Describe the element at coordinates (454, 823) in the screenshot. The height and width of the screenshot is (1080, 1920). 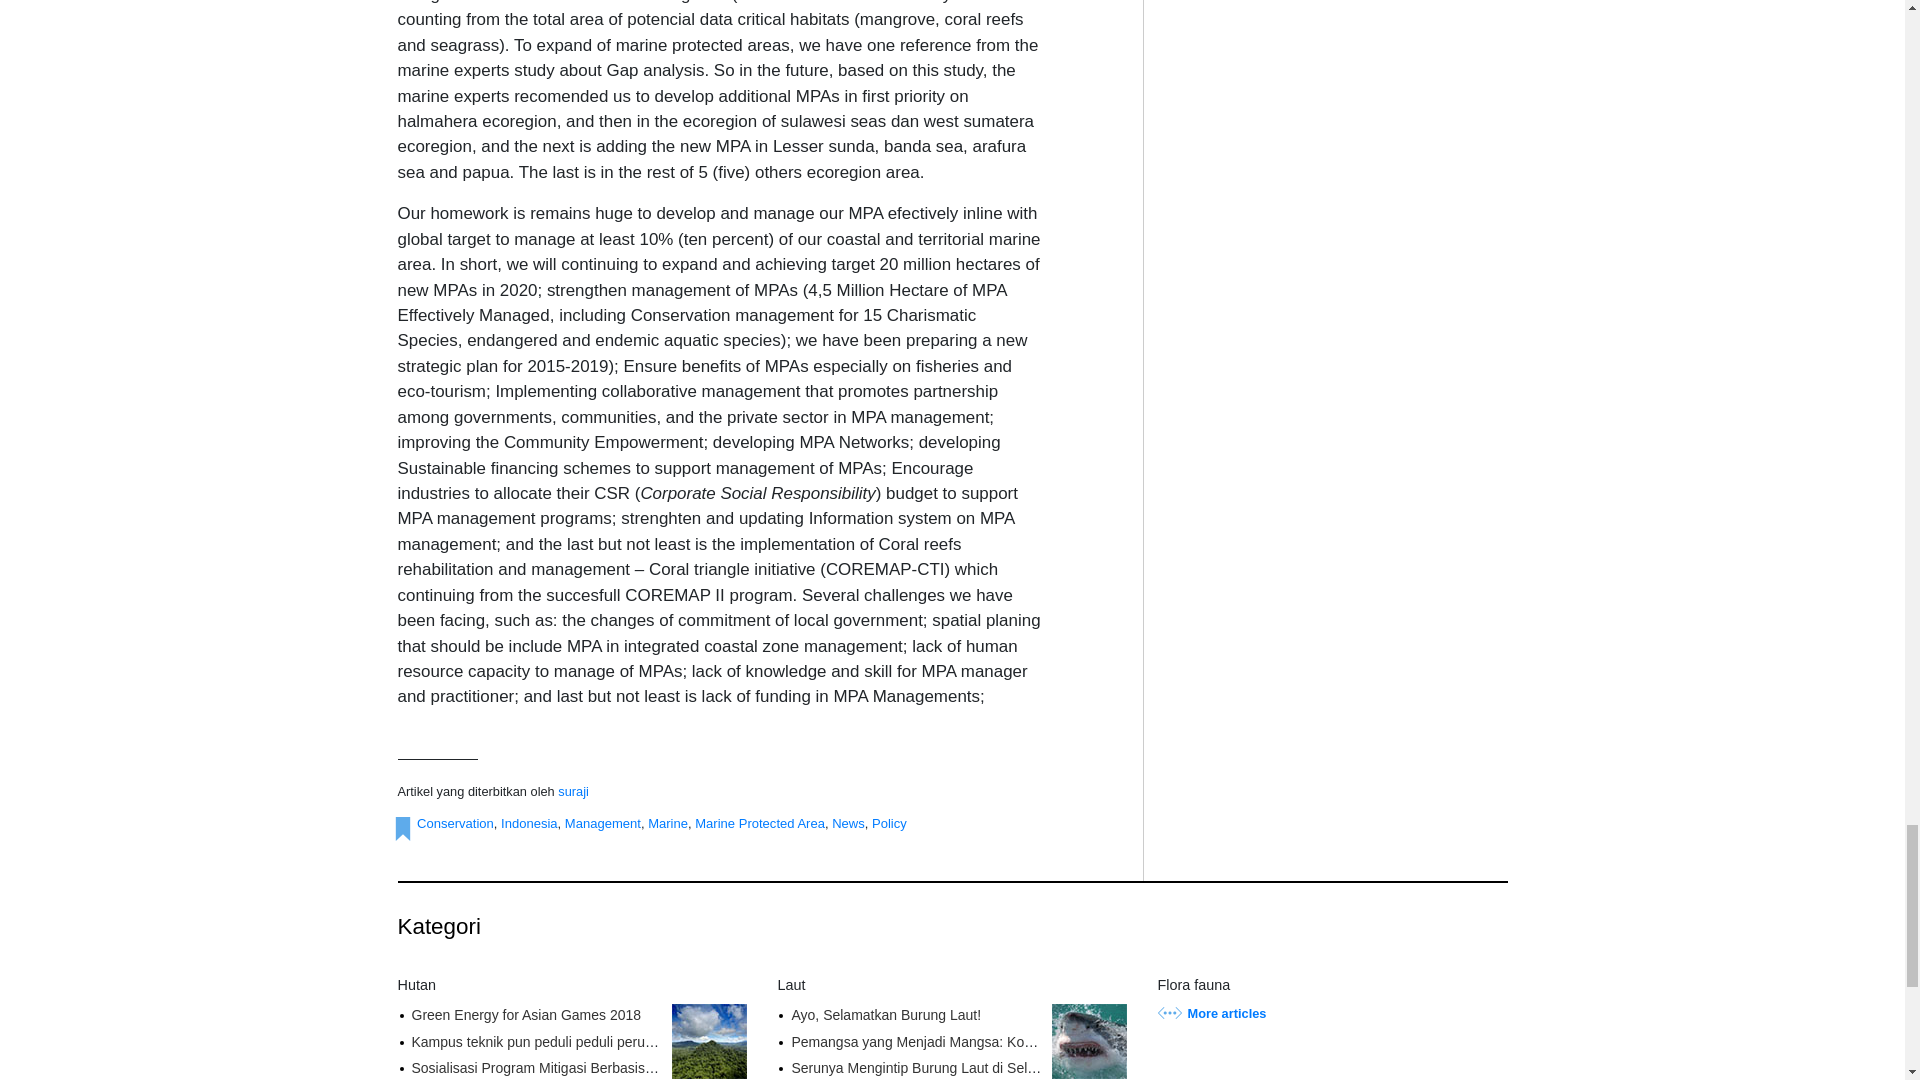
I see `Conservation` at that location.